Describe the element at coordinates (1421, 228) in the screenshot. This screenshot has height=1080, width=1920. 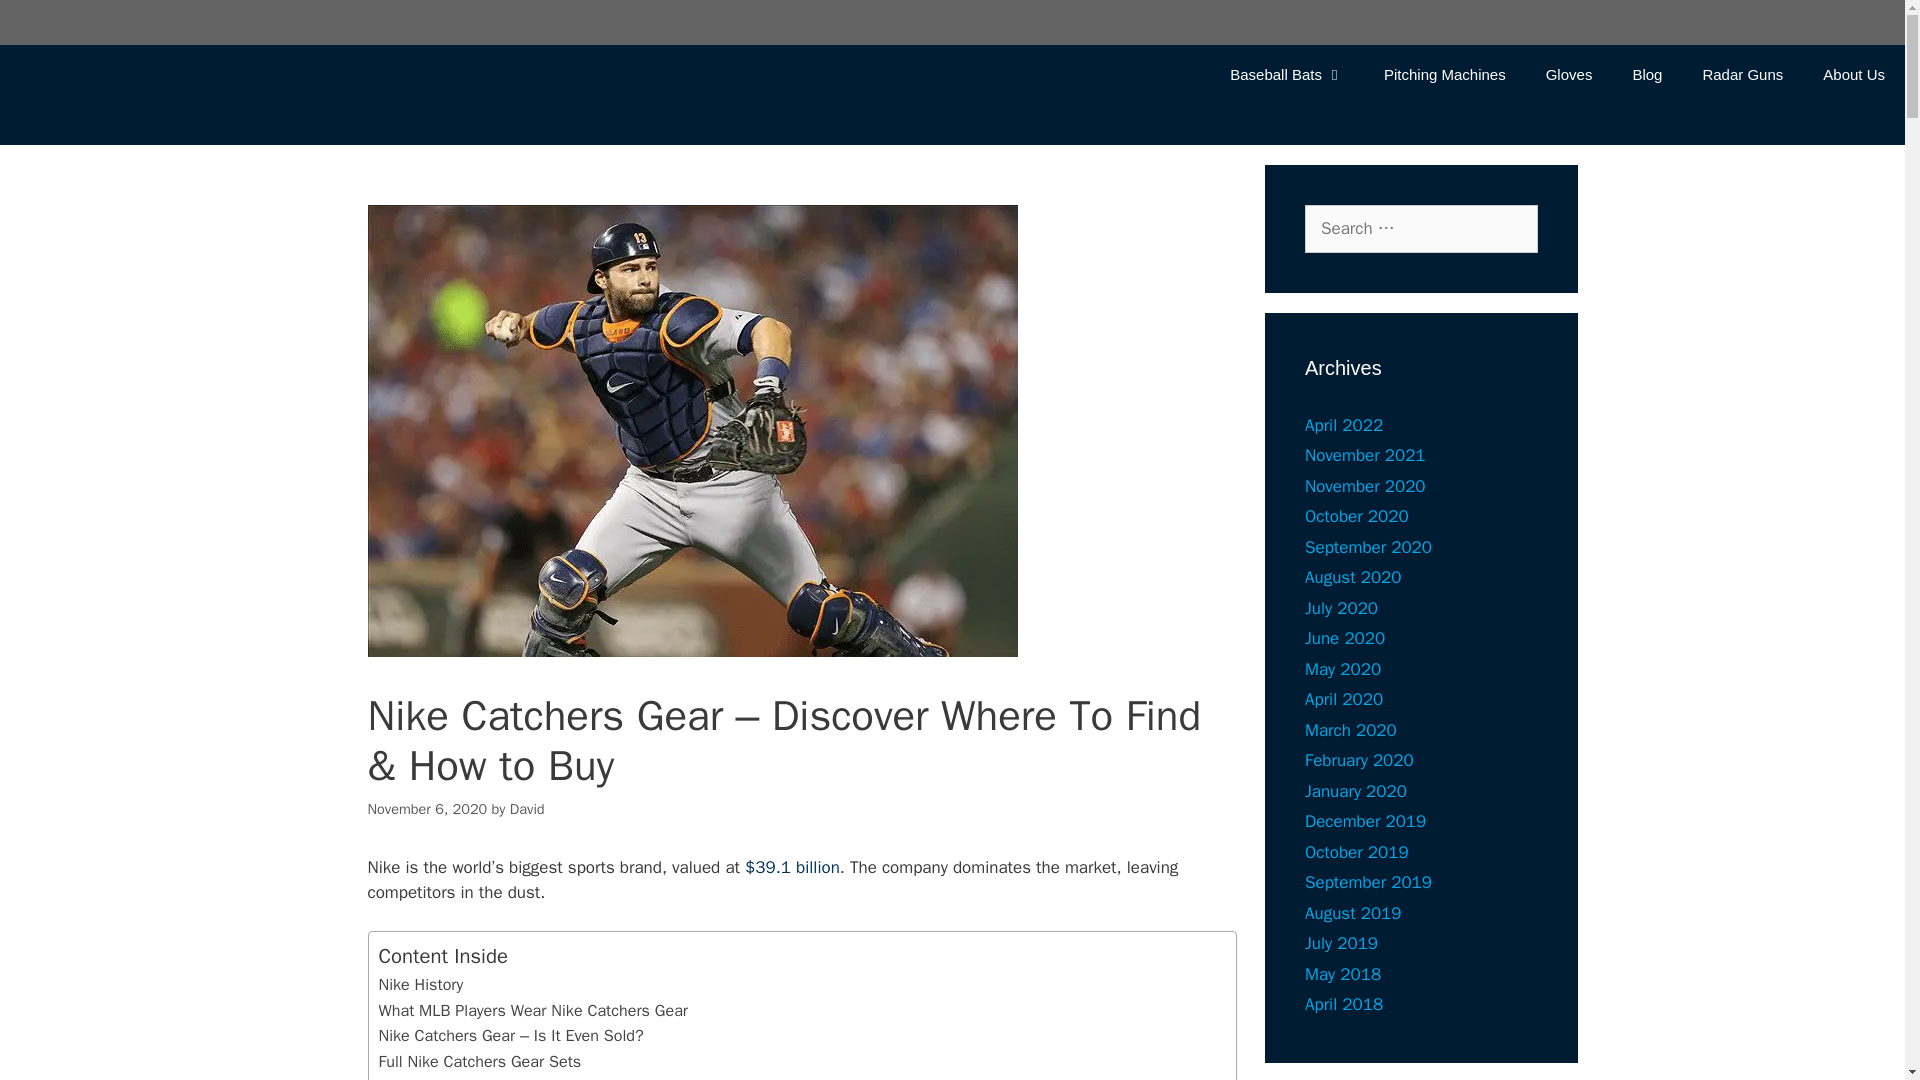
I see `Search for:` at that location.